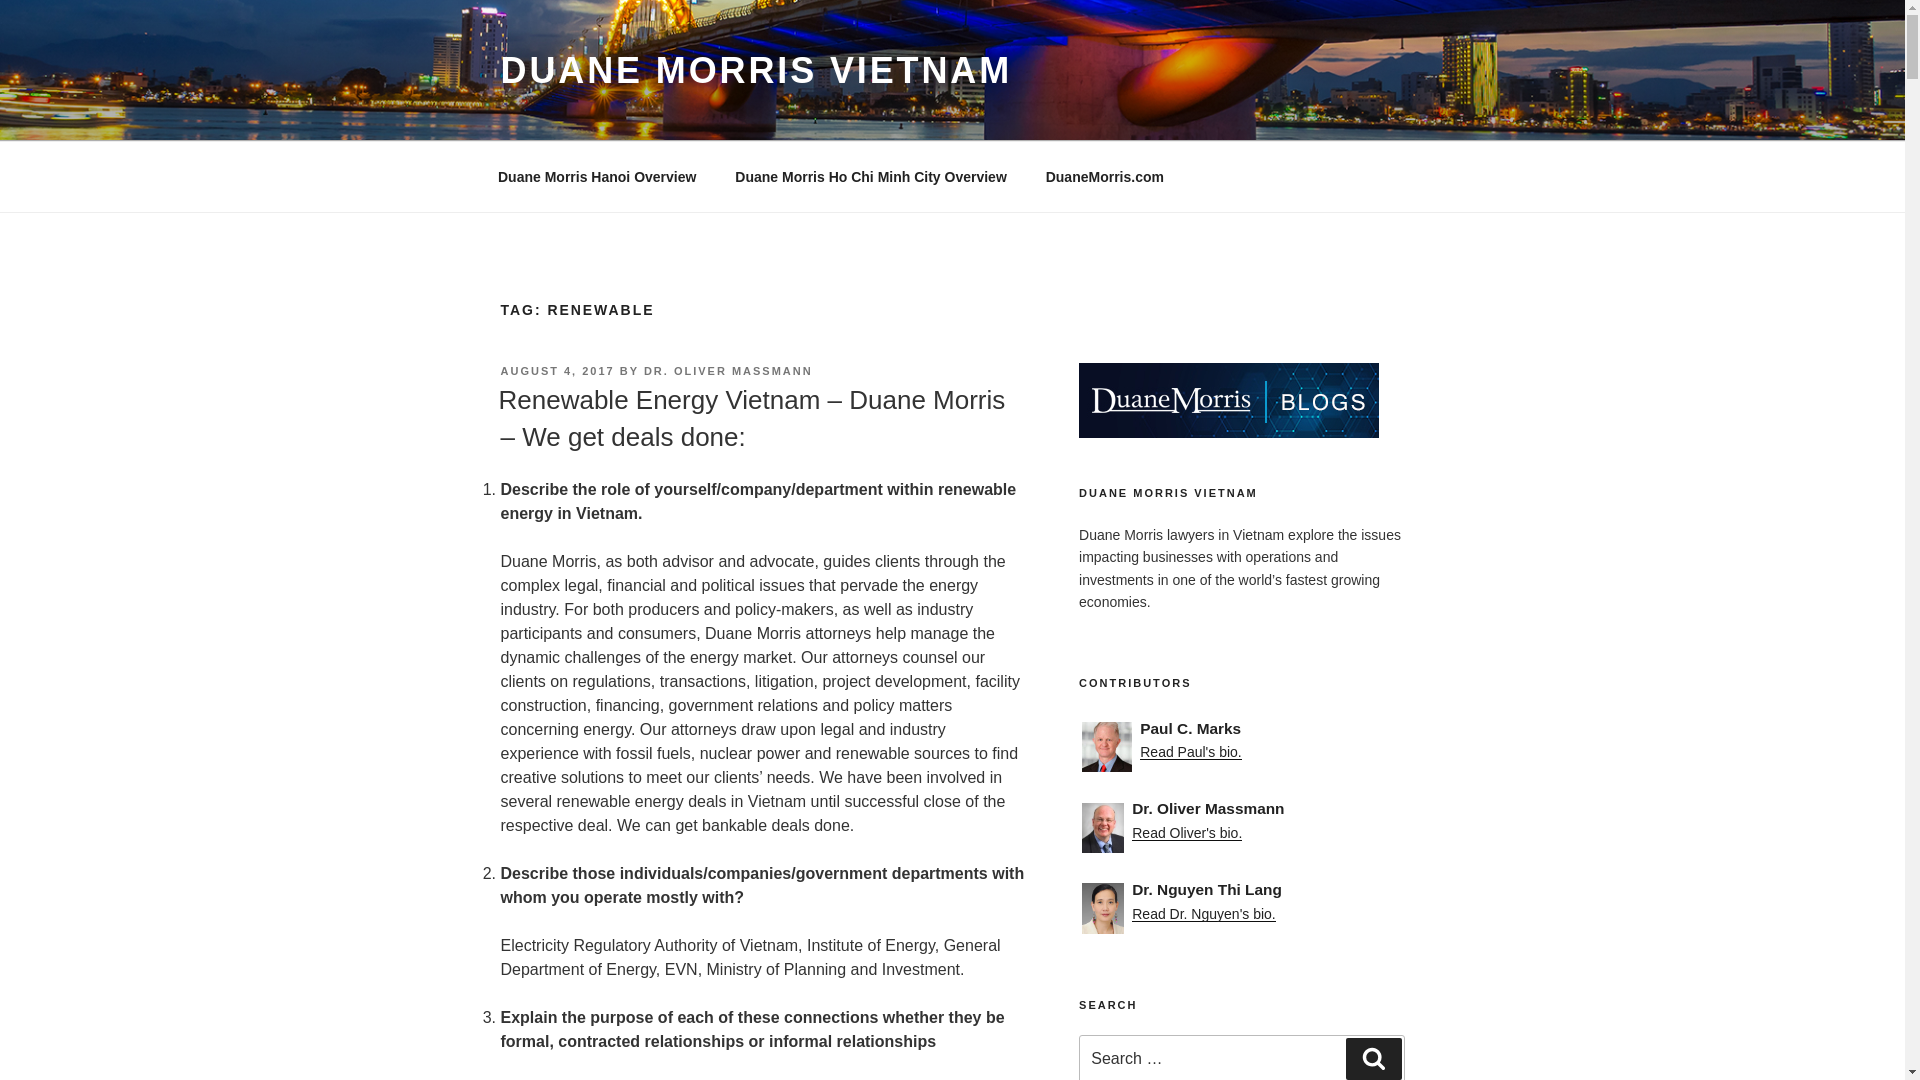  What do you see at coordinates (596, 176) in the screenshot?
I see `Duane Morris Hanoi Overview` at bounding box center [596, 176].